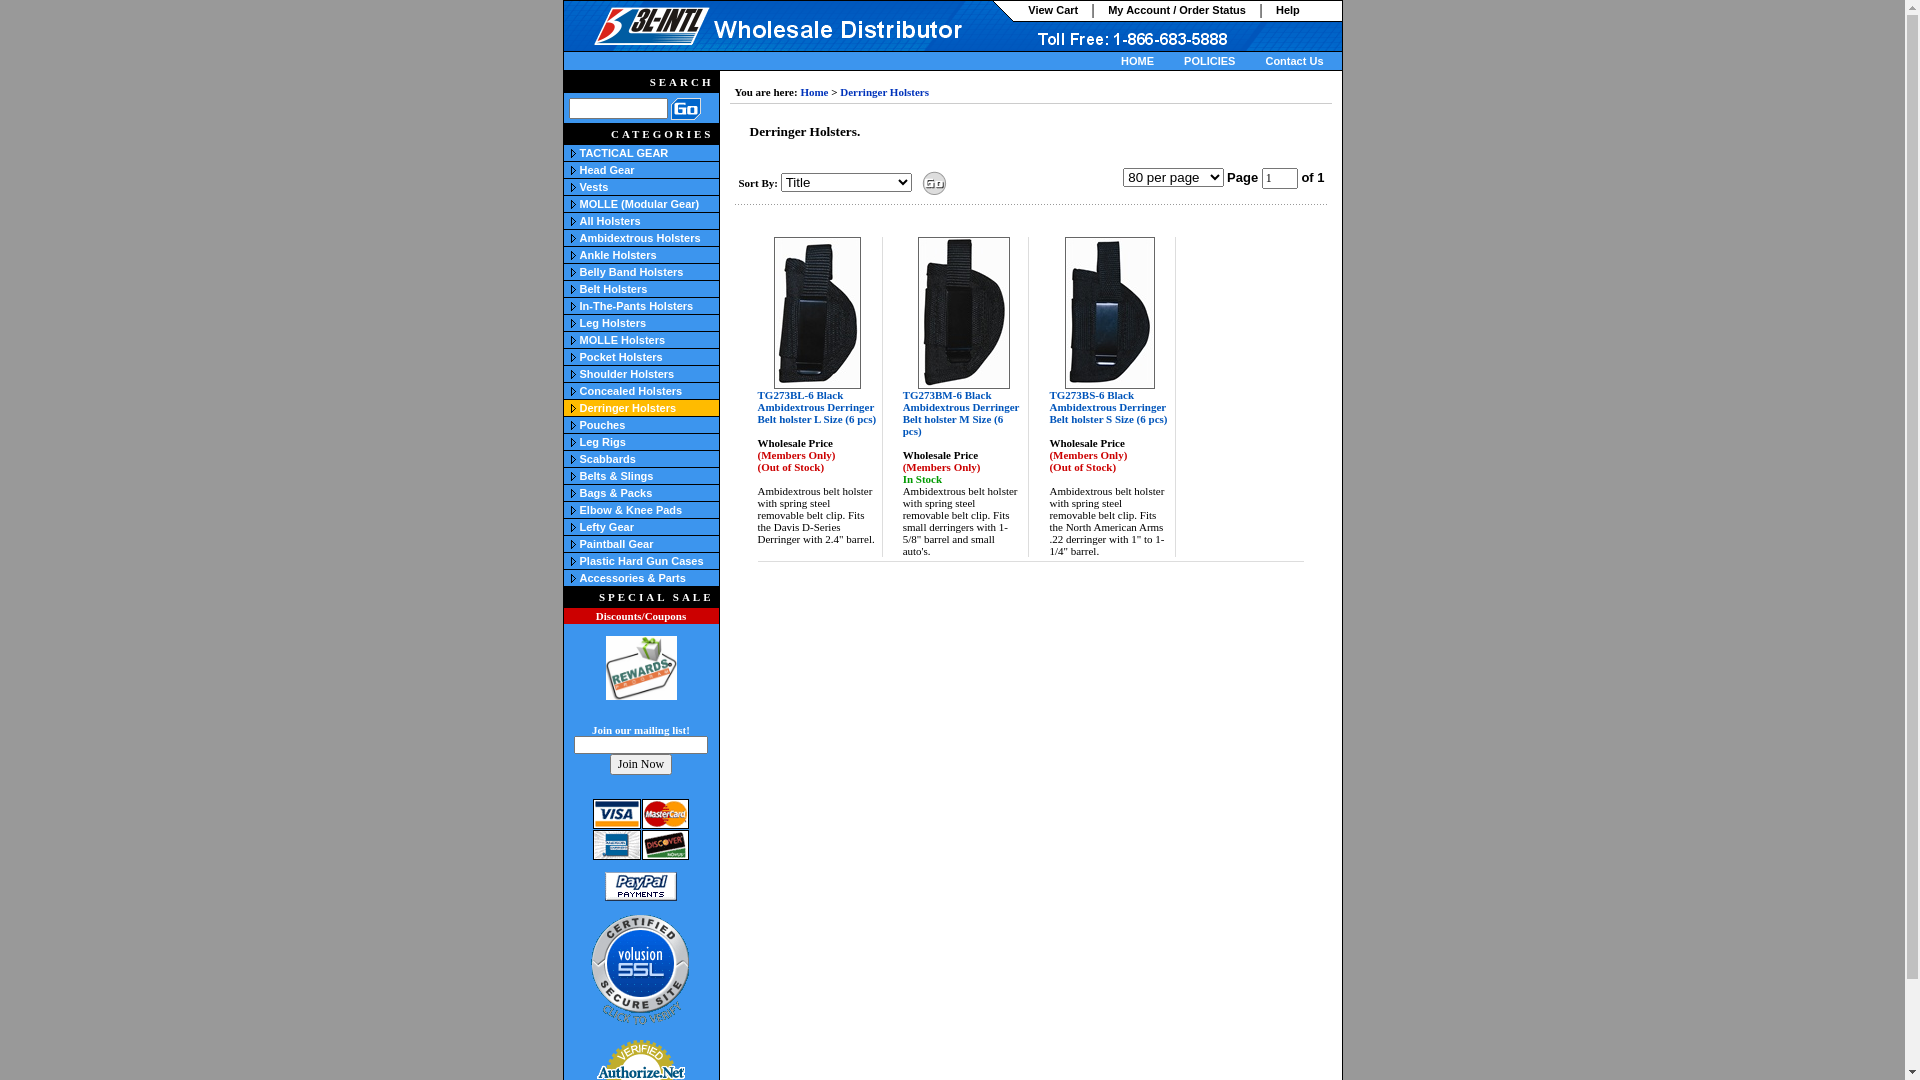 The image size is (1920, 1080). Describe the element at coordinates (650, 306) in the screenshot. I see `In-The-Pants Holsters` at that location.